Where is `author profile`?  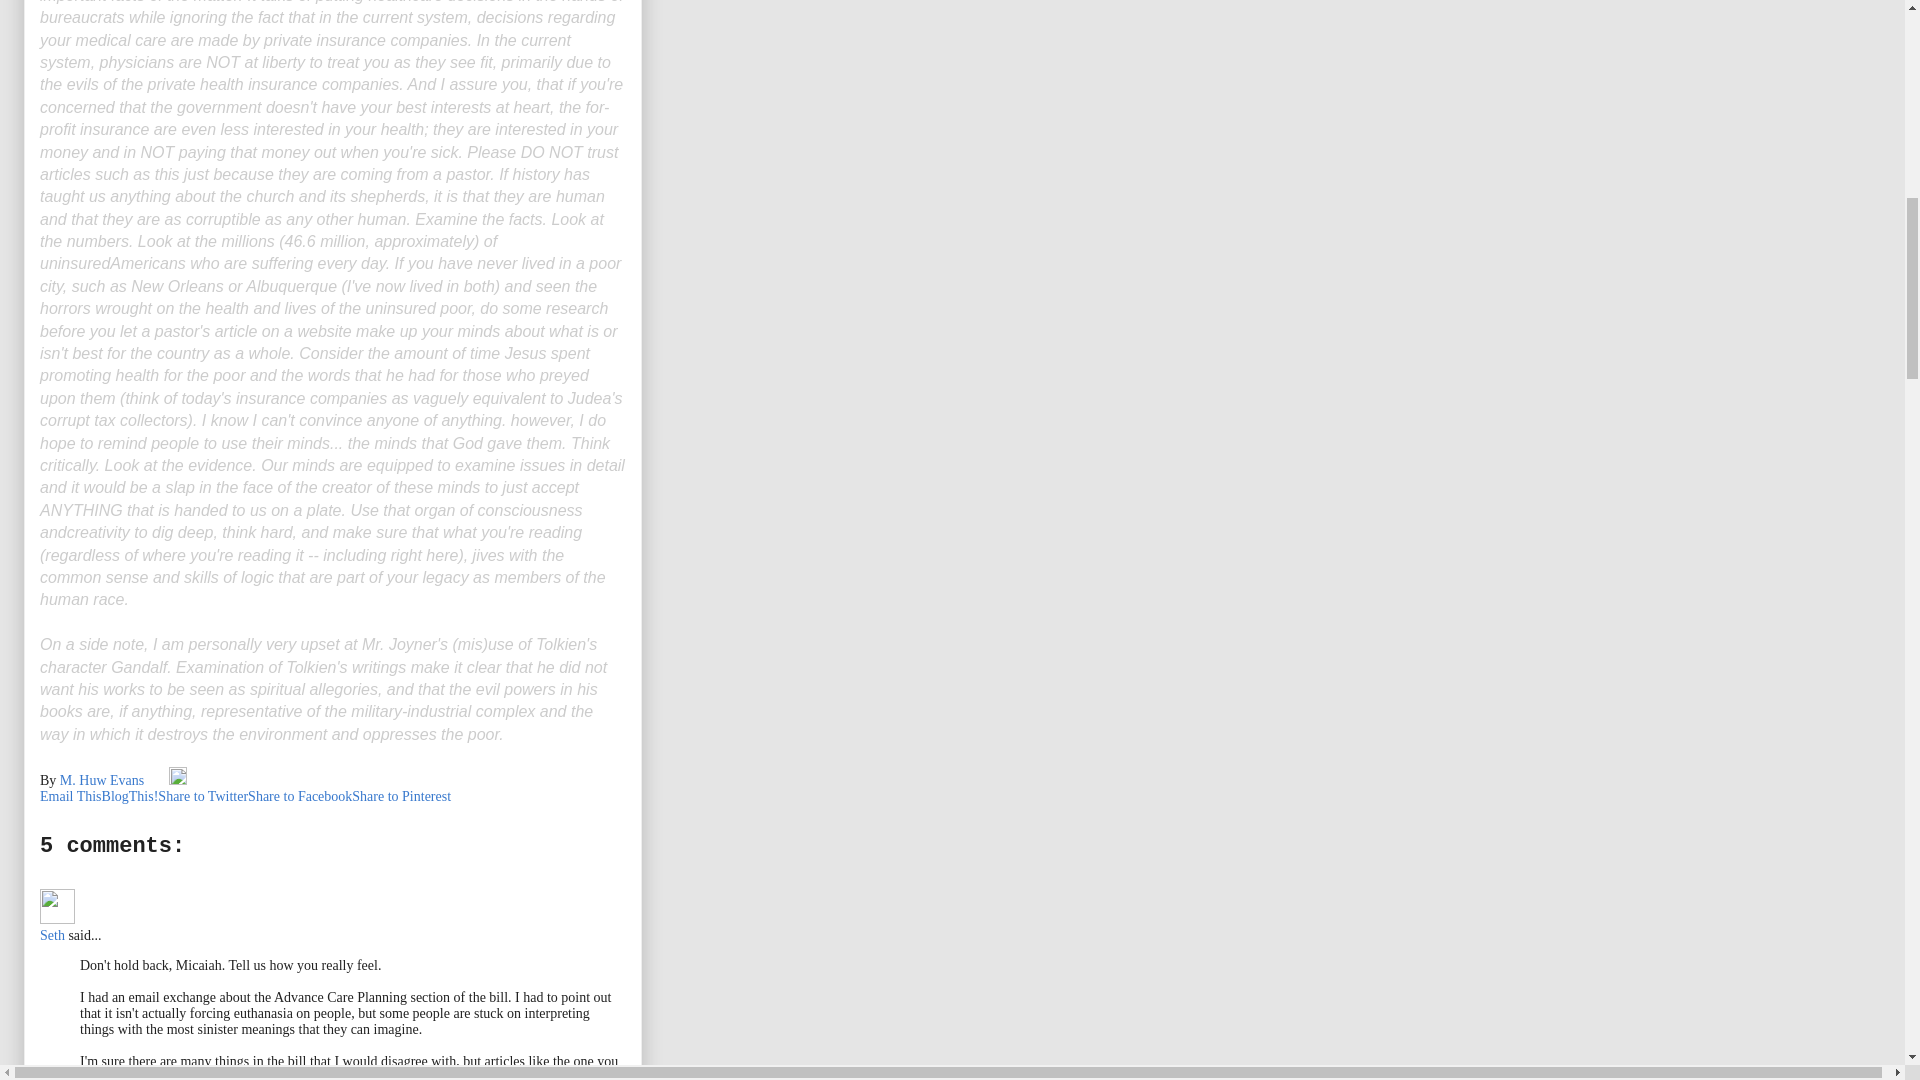
author profile is located at coordinates (103, 780).